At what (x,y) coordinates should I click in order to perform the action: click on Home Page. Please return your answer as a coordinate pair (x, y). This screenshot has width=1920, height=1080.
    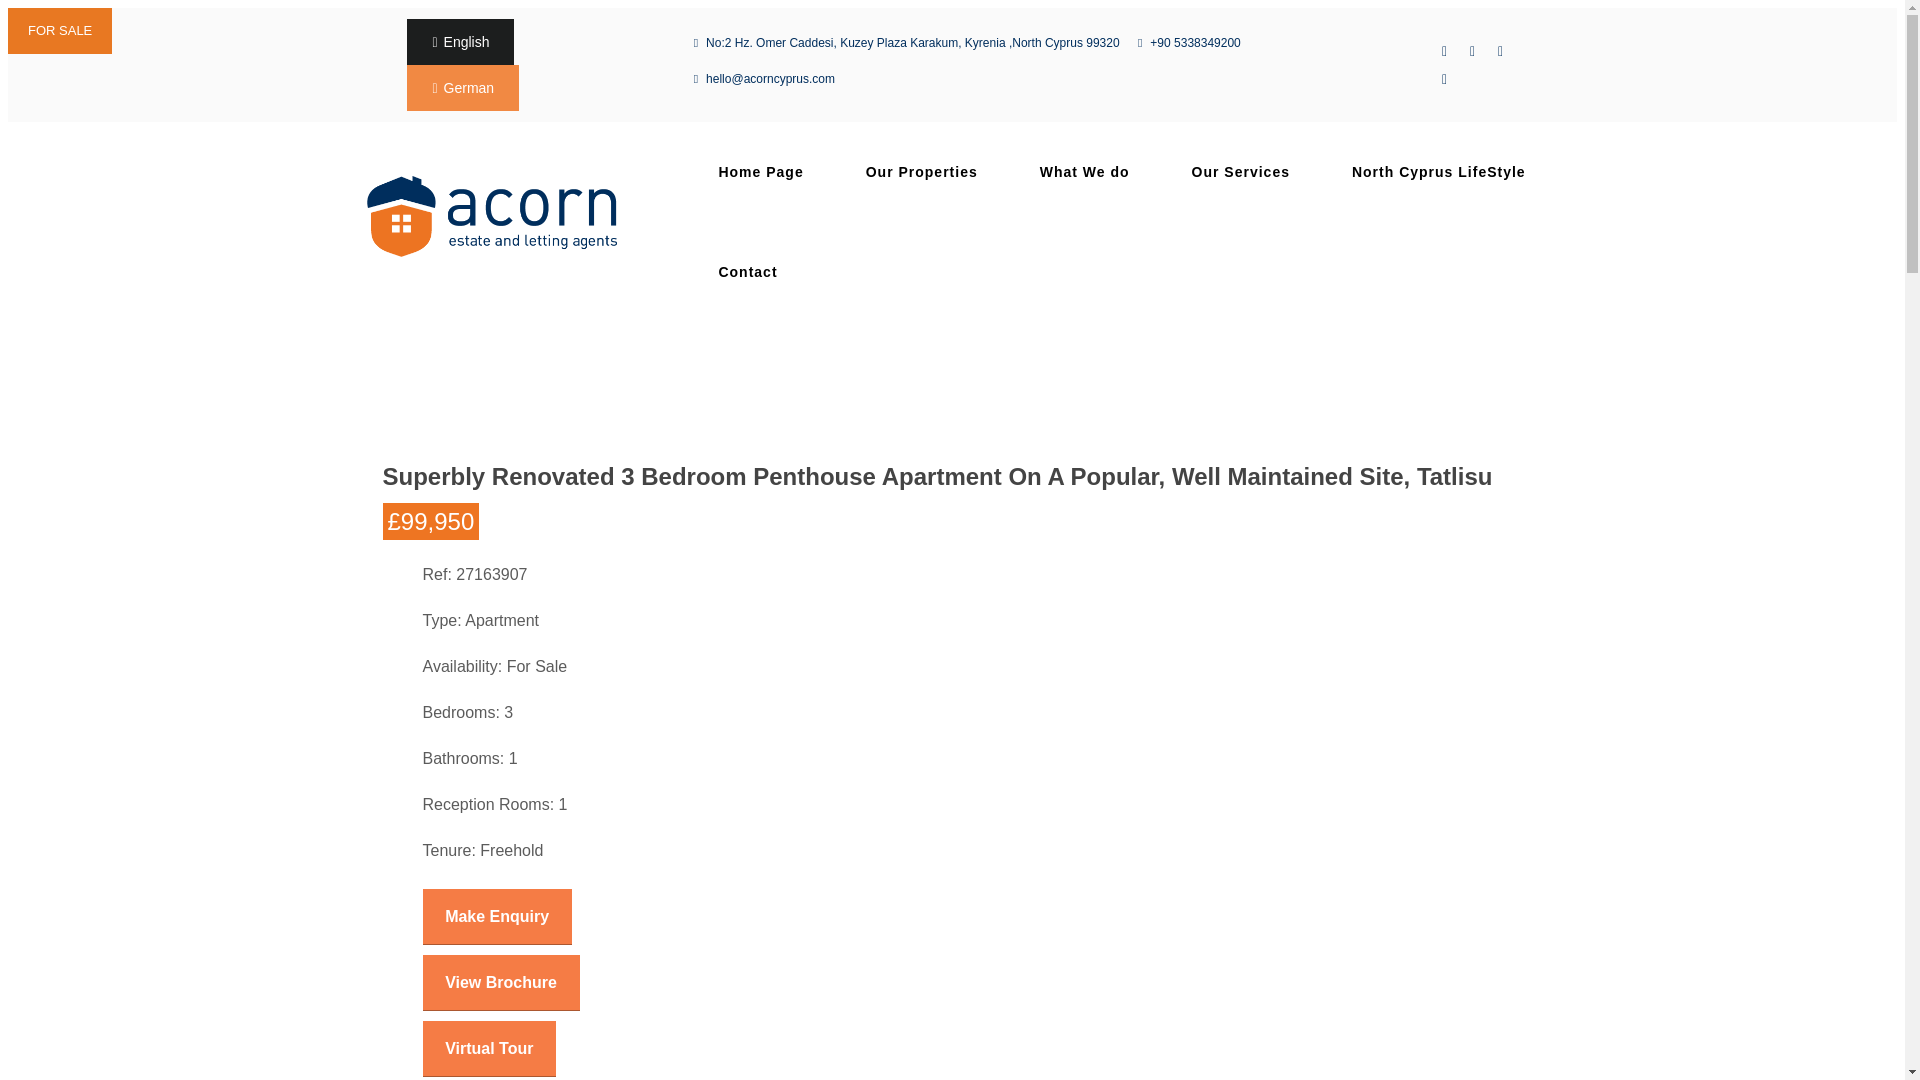
    Looking at the image, I should click on (760, 172).